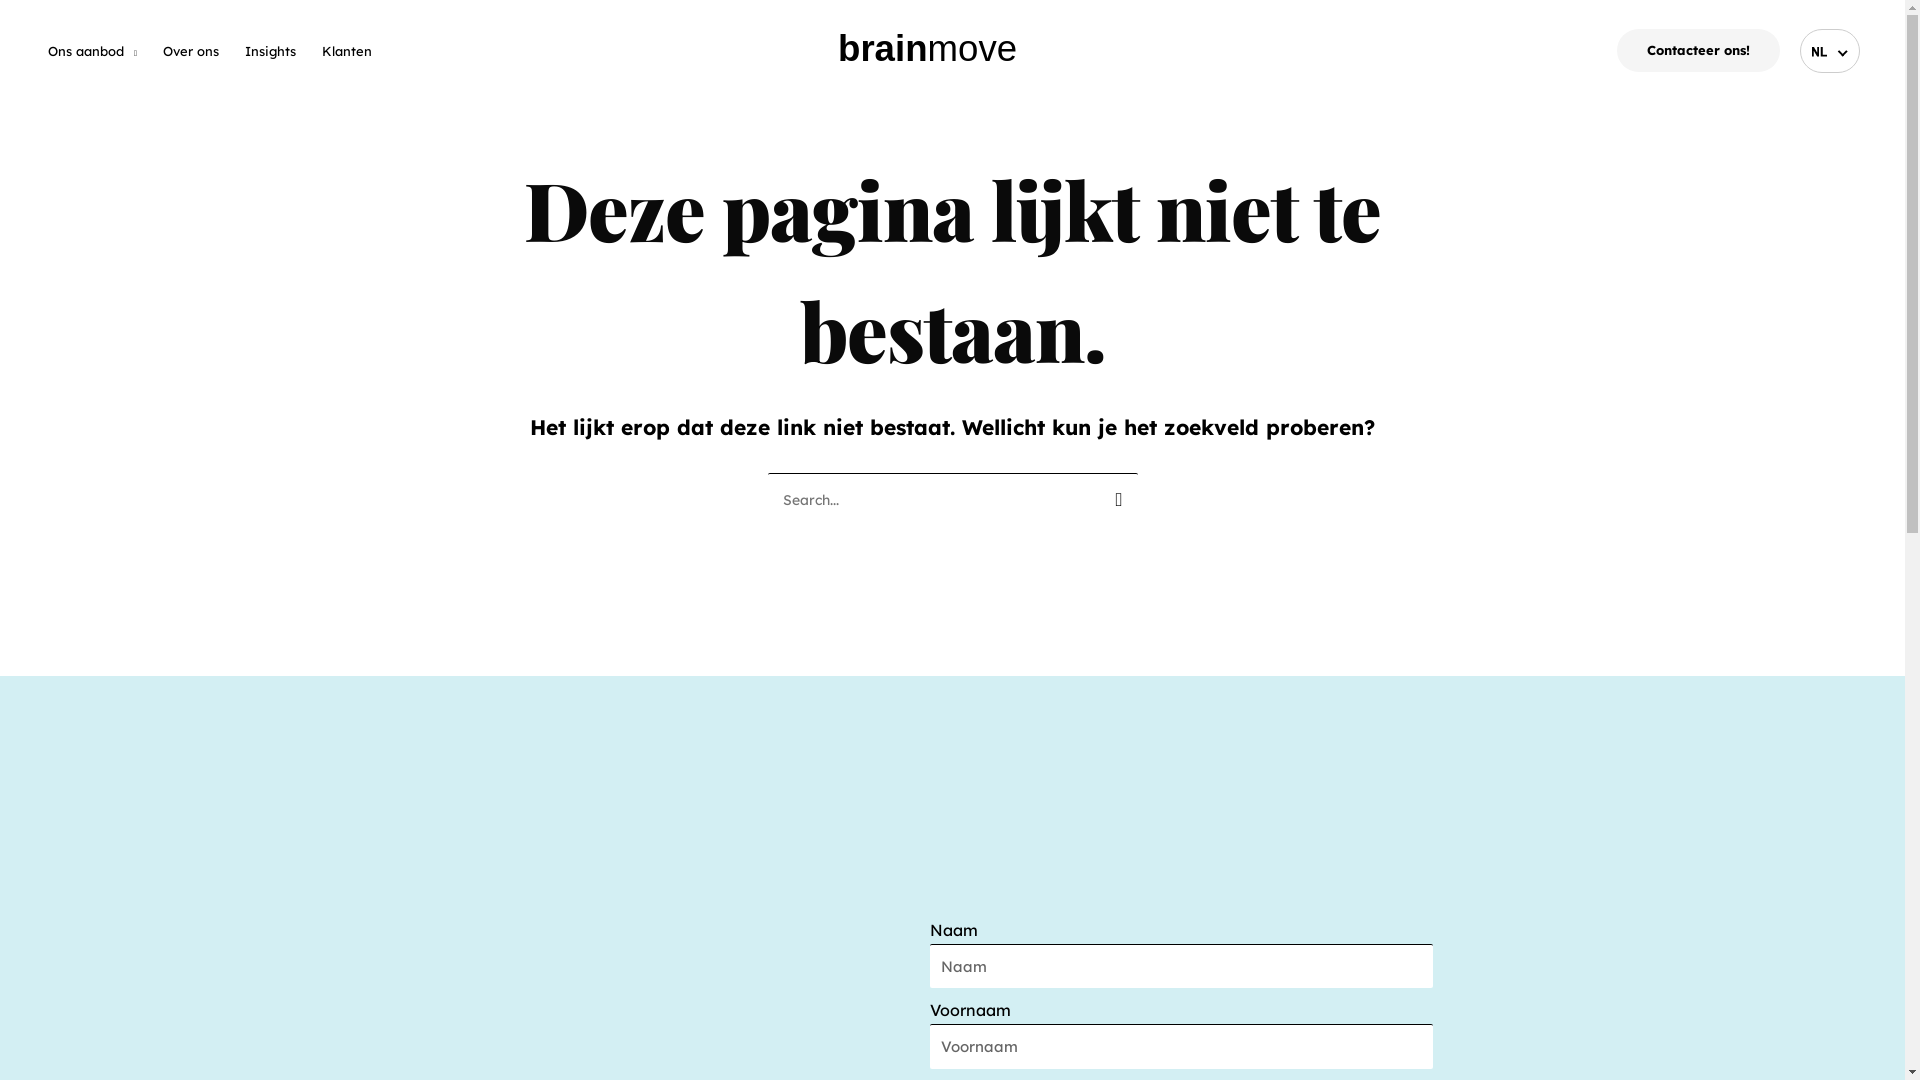 This screenshot has height=1080, width=1920. I want to click on Insights, so click(270, 52).